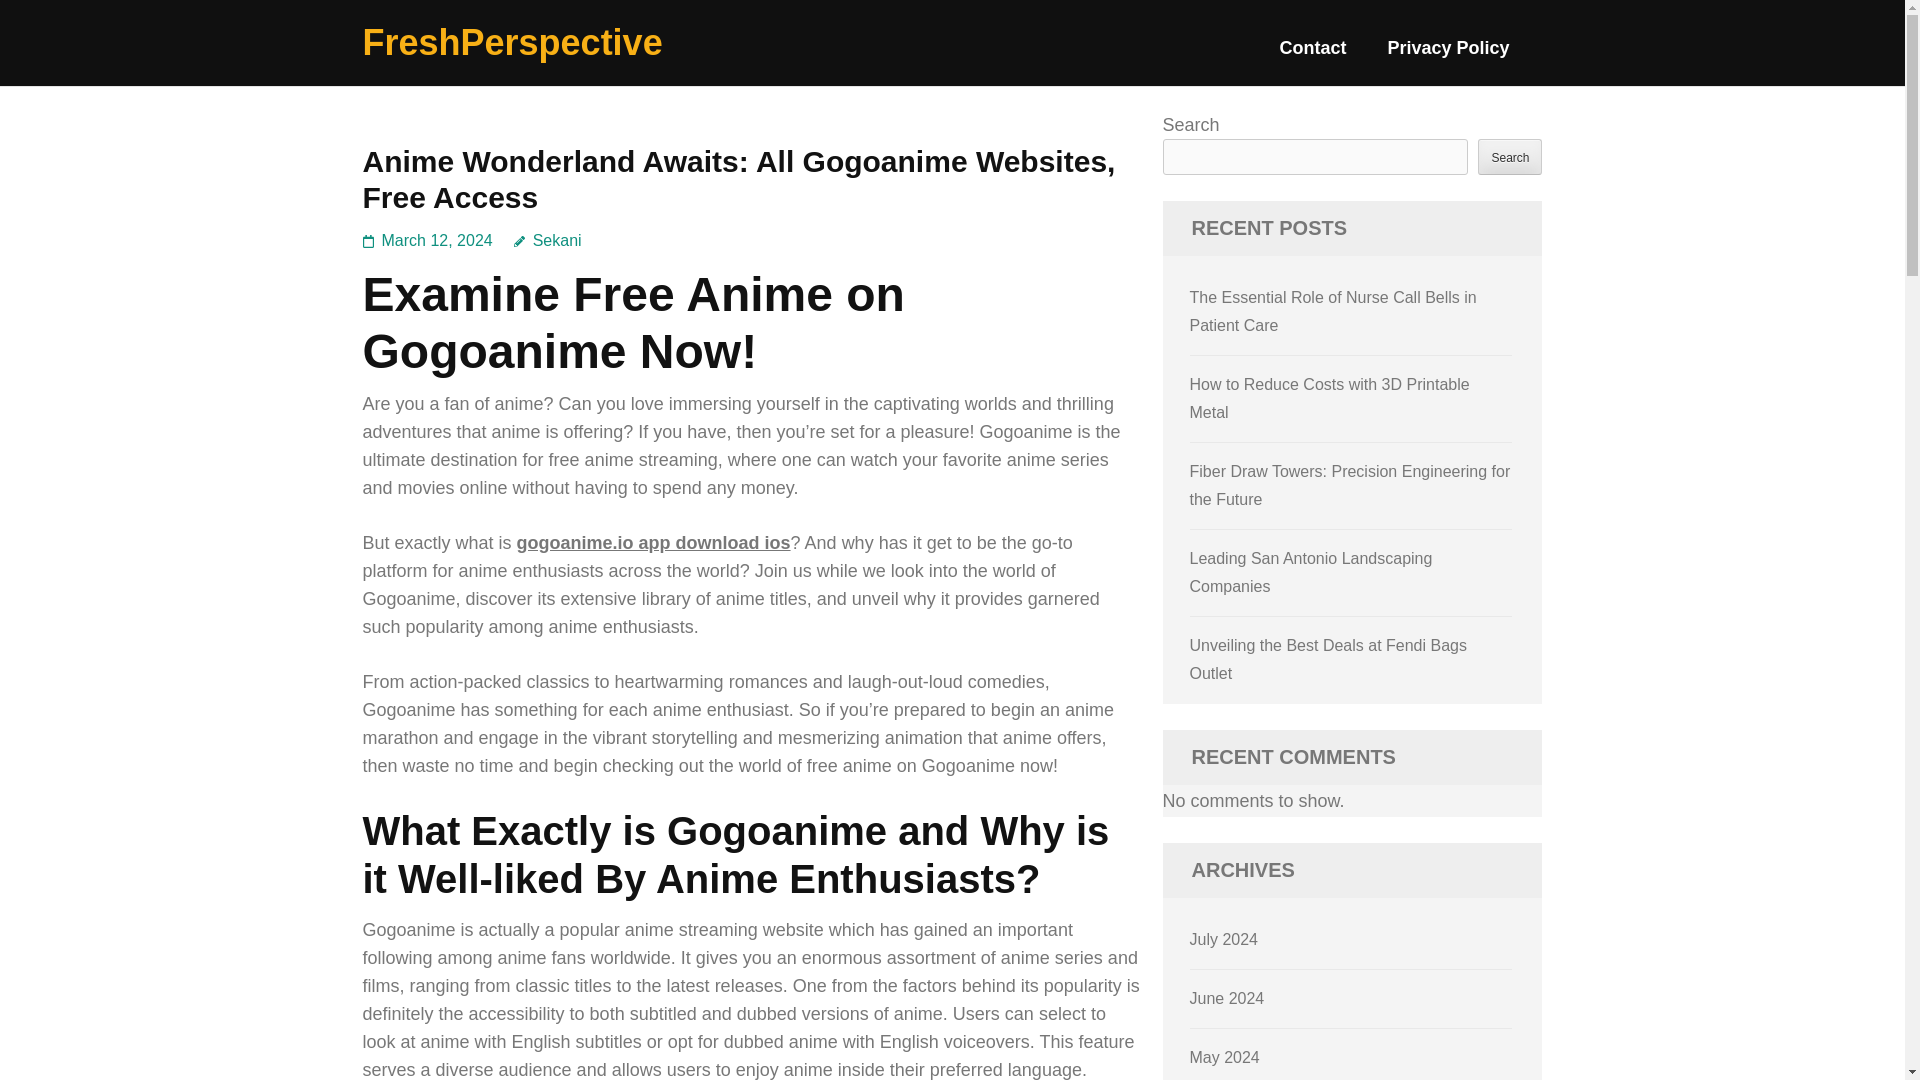  What do you see at coordinates (1328, 659) in the screenshot?
I see `Unveiling the Best Deals at Fendi Bags Outlet` at bounding box center [1328, 659].